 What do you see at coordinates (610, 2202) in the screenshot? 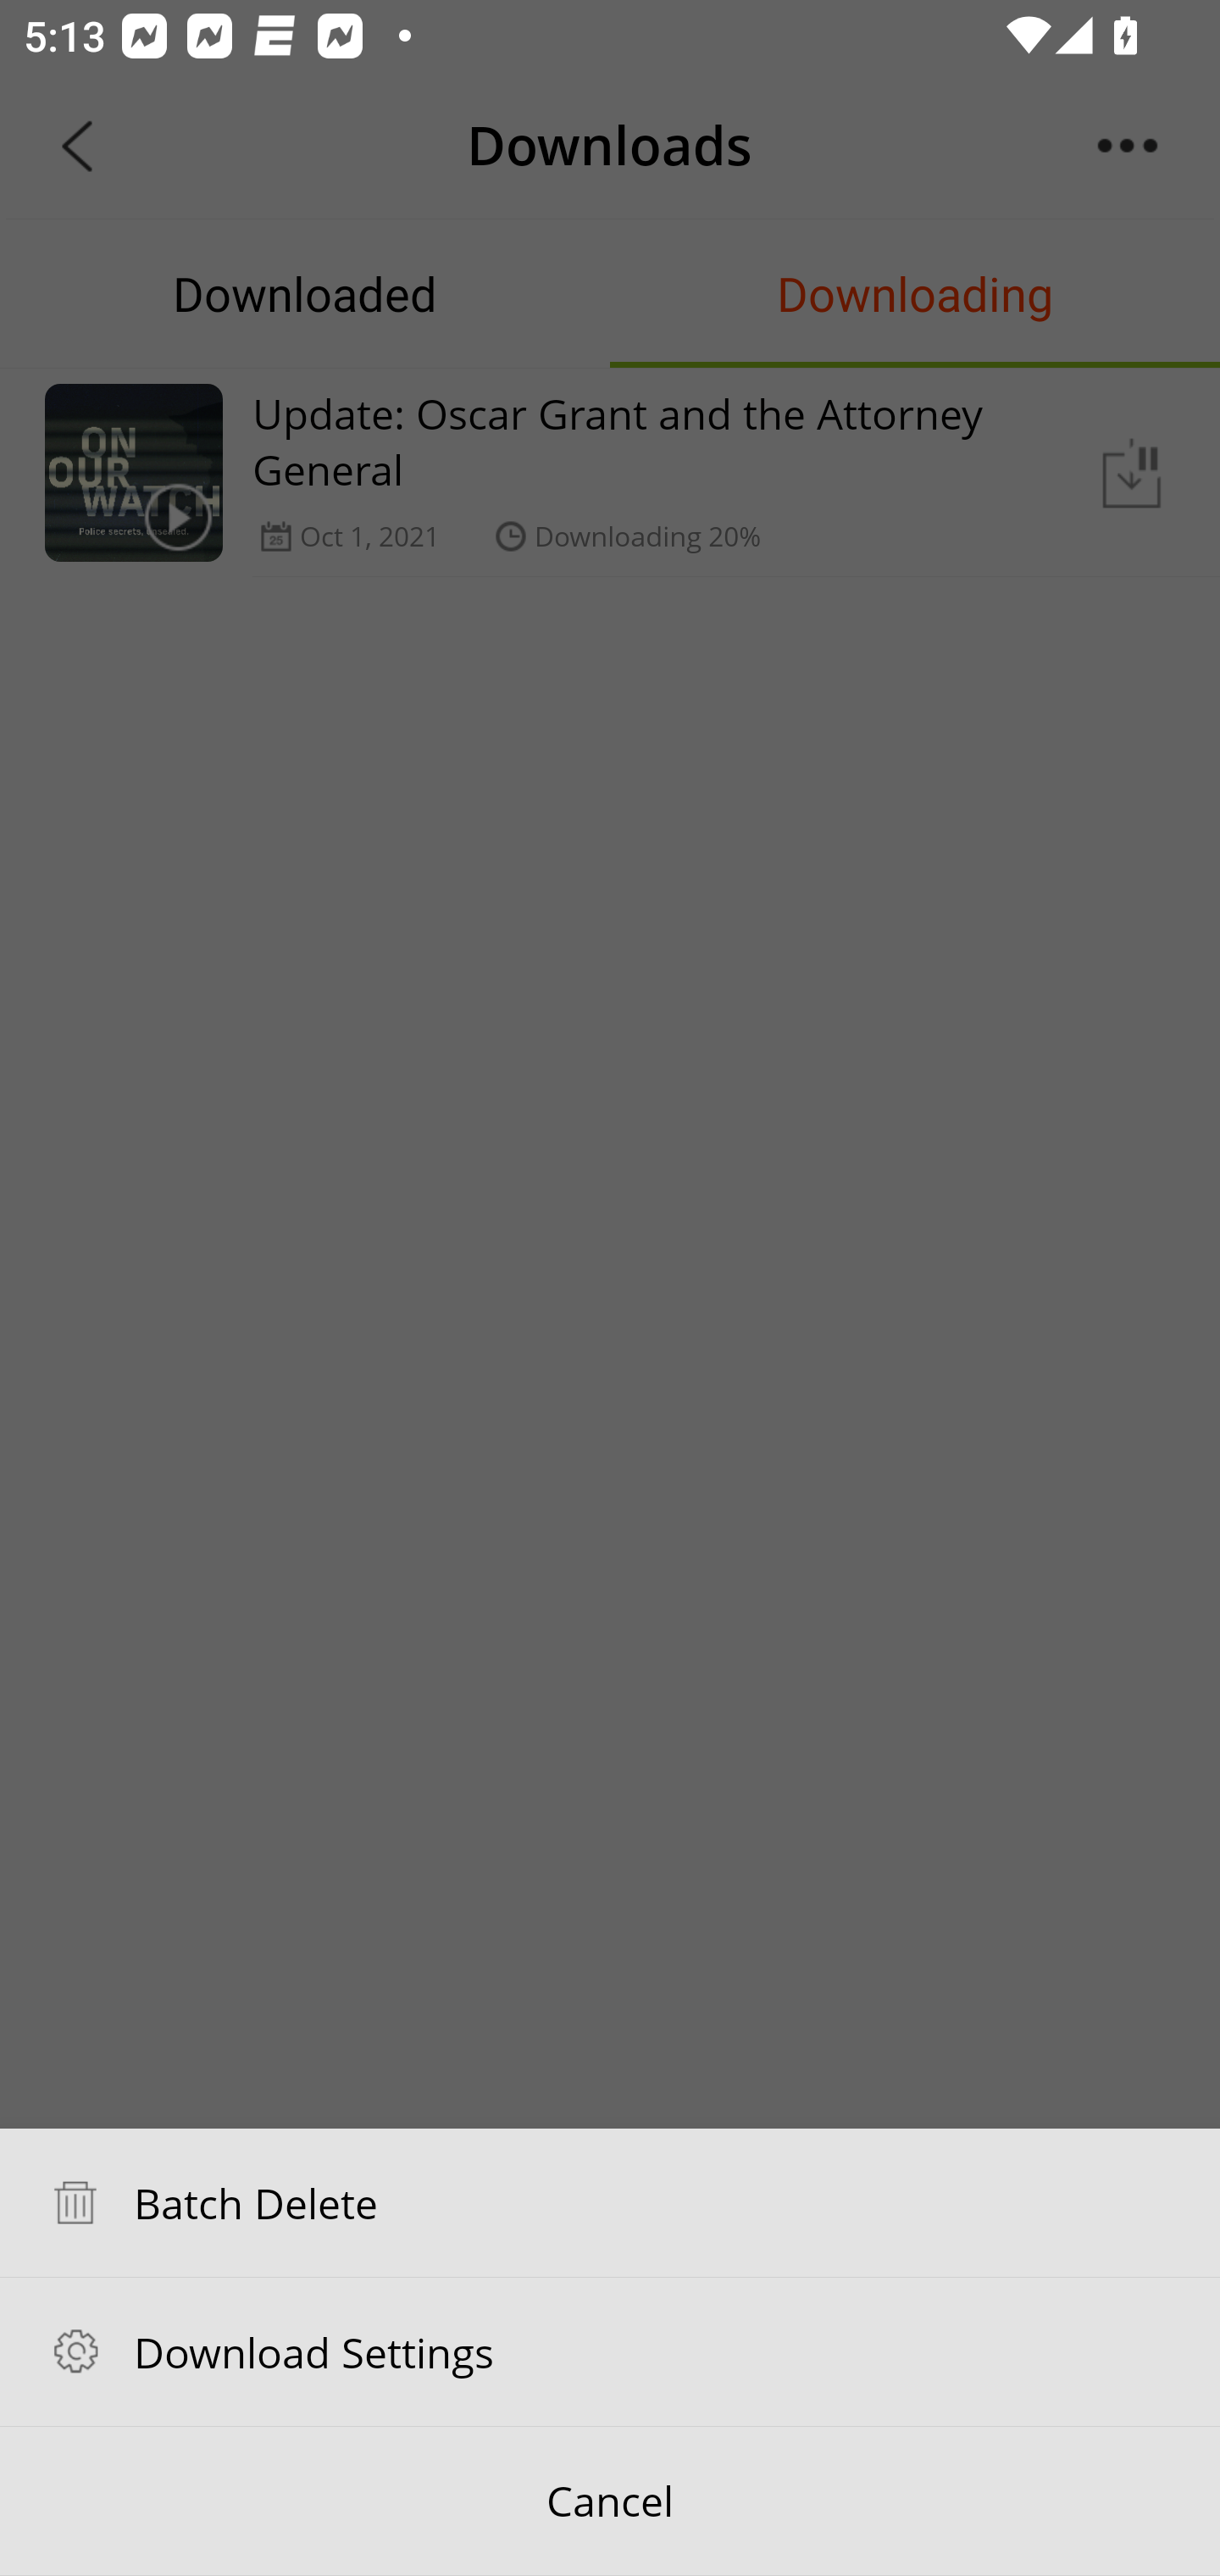
I see `Batch Delete` at bounding box center [610, 2202].